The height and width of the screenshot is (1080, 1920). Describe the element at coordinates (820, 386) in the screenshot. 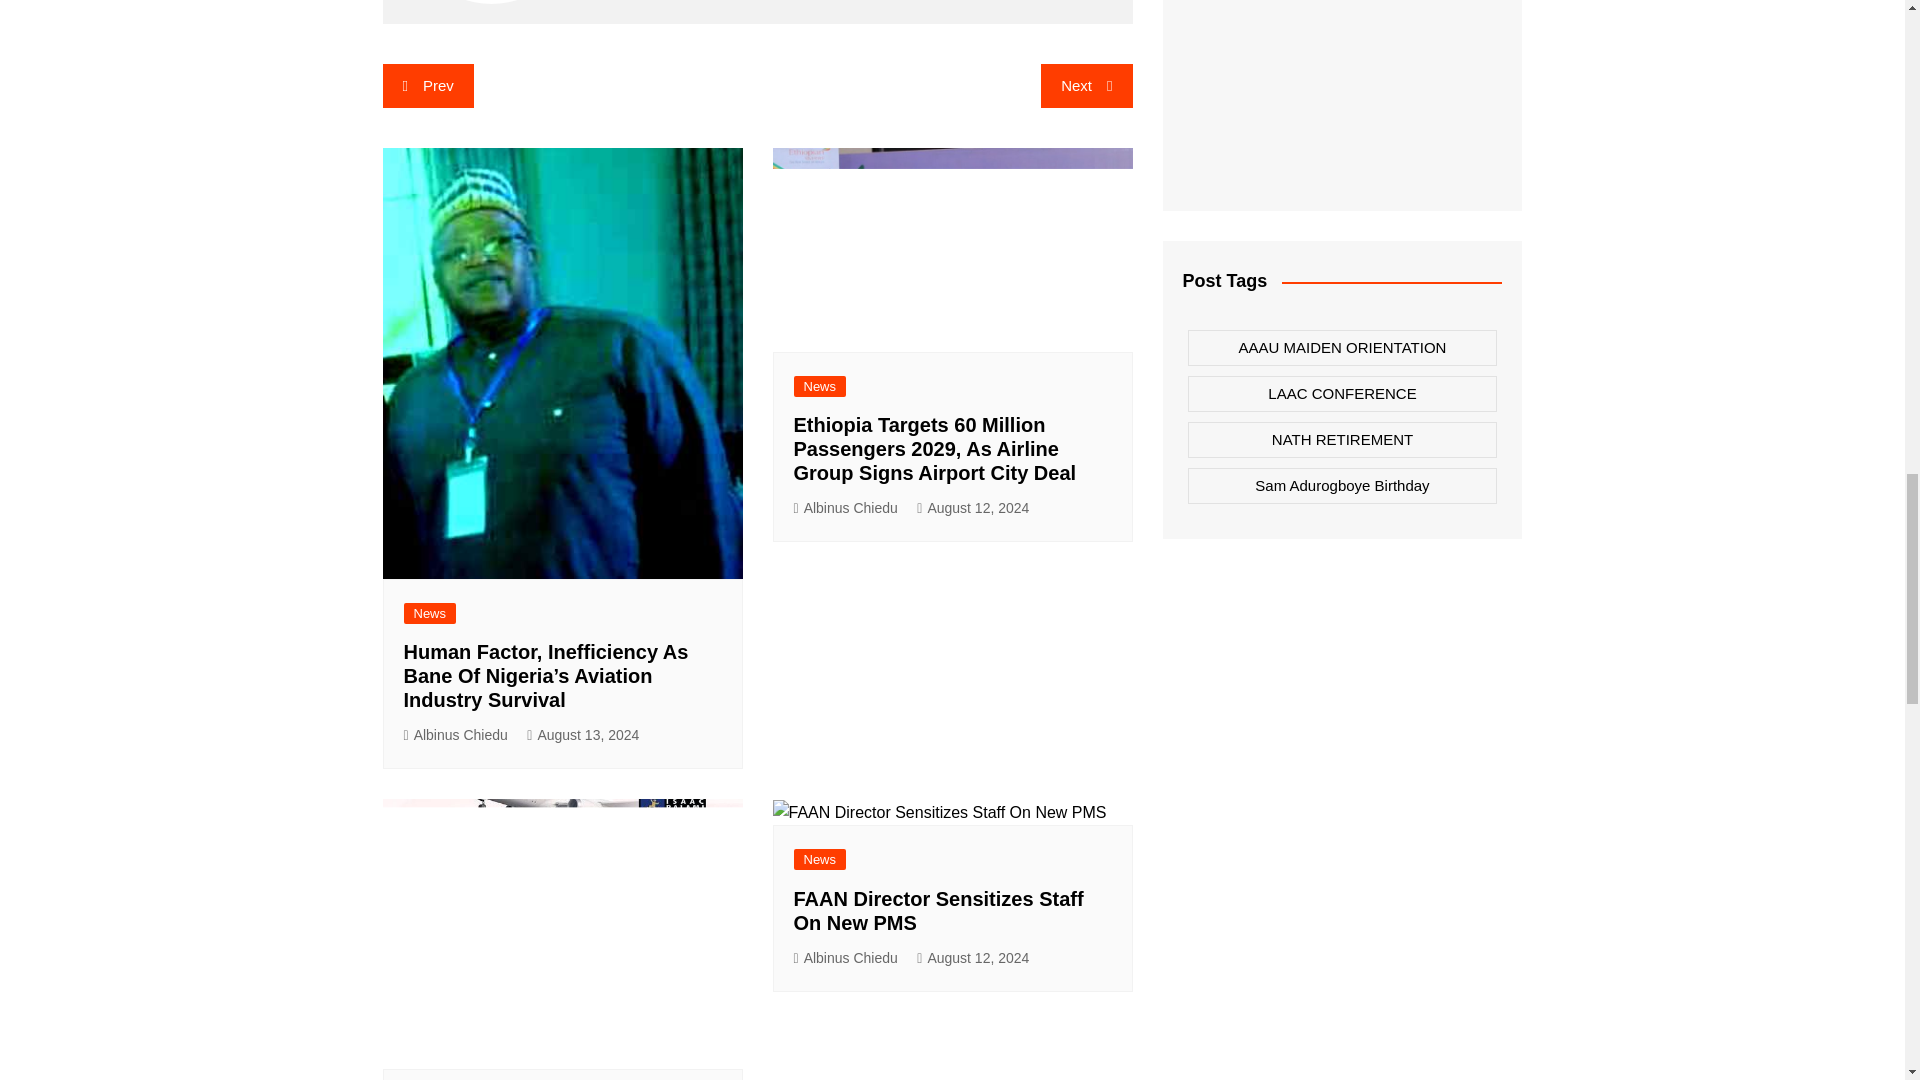

I see `News` at that location.